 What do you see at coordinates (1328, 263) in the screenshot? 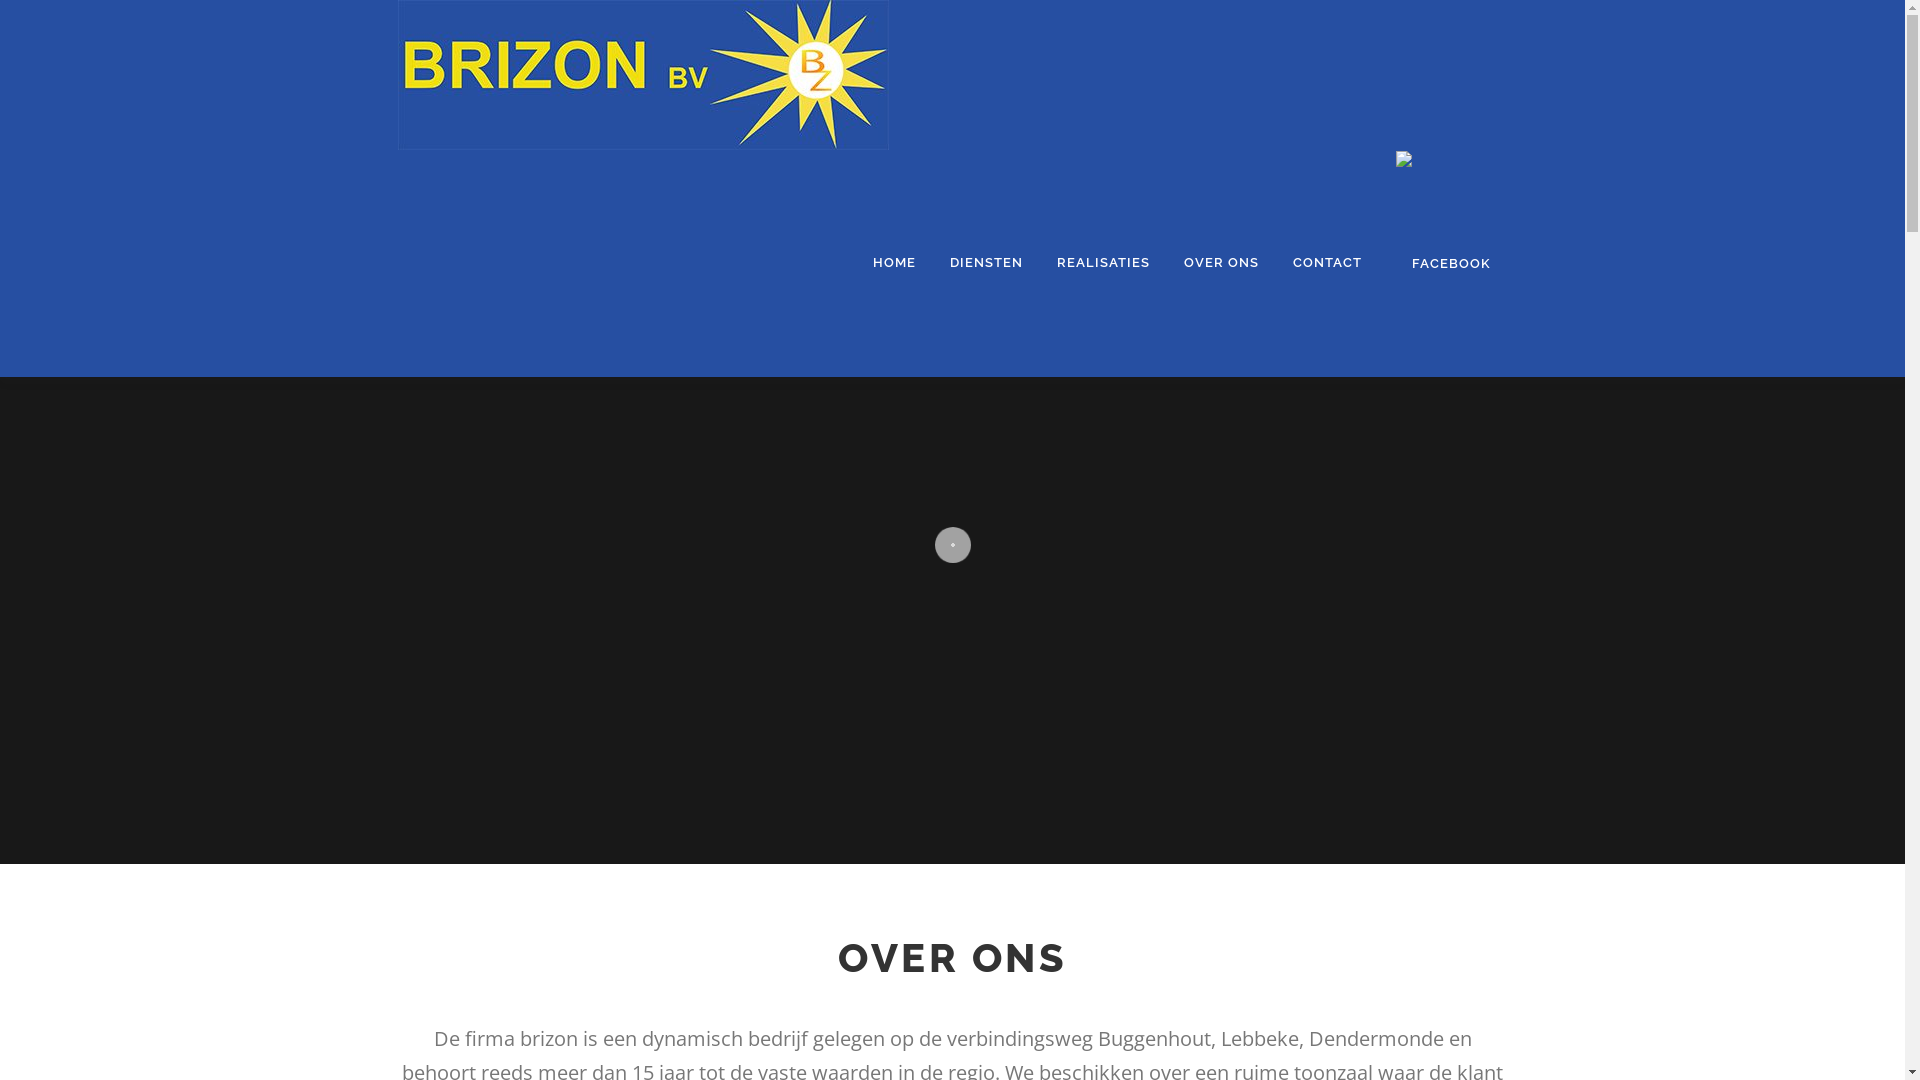
I see `CONTACT` at bounding box center [1328, 263].